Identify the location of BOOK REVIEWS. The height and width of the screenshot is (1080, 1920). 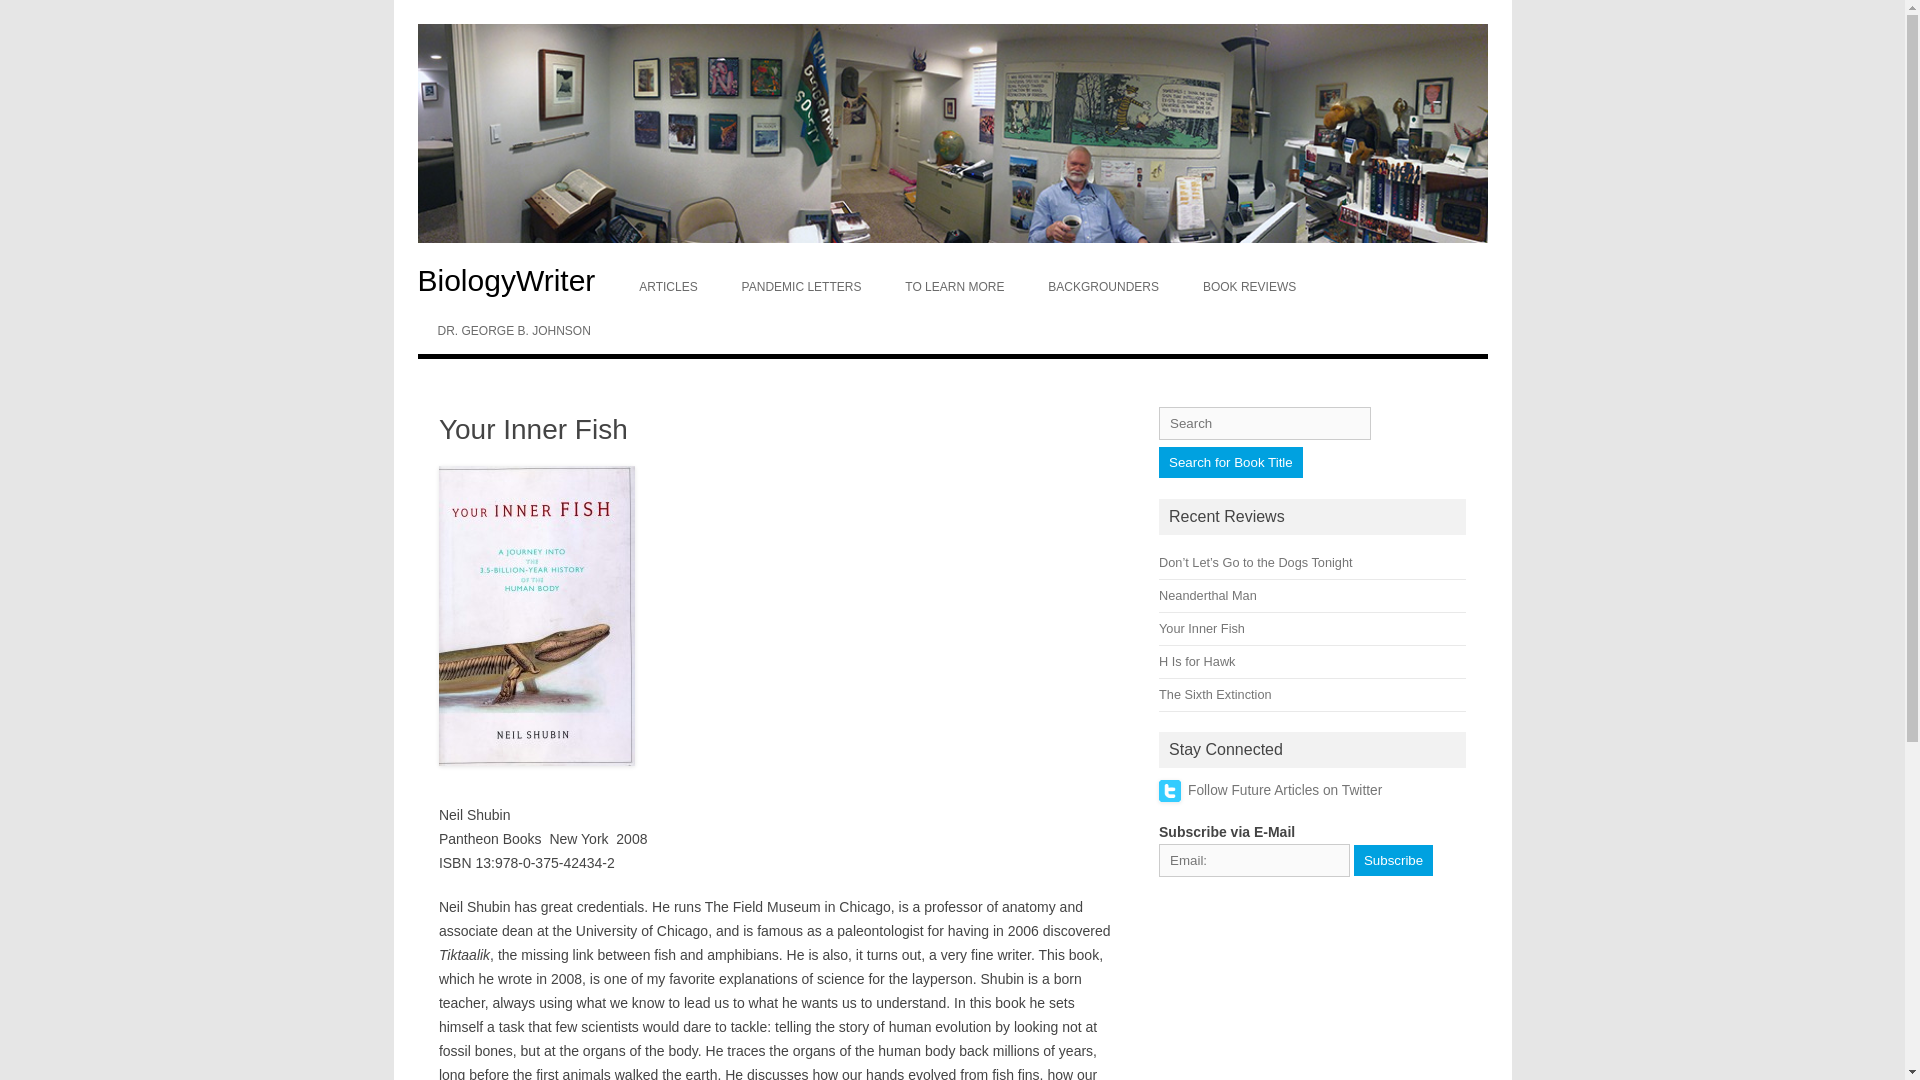
(1248, 286).